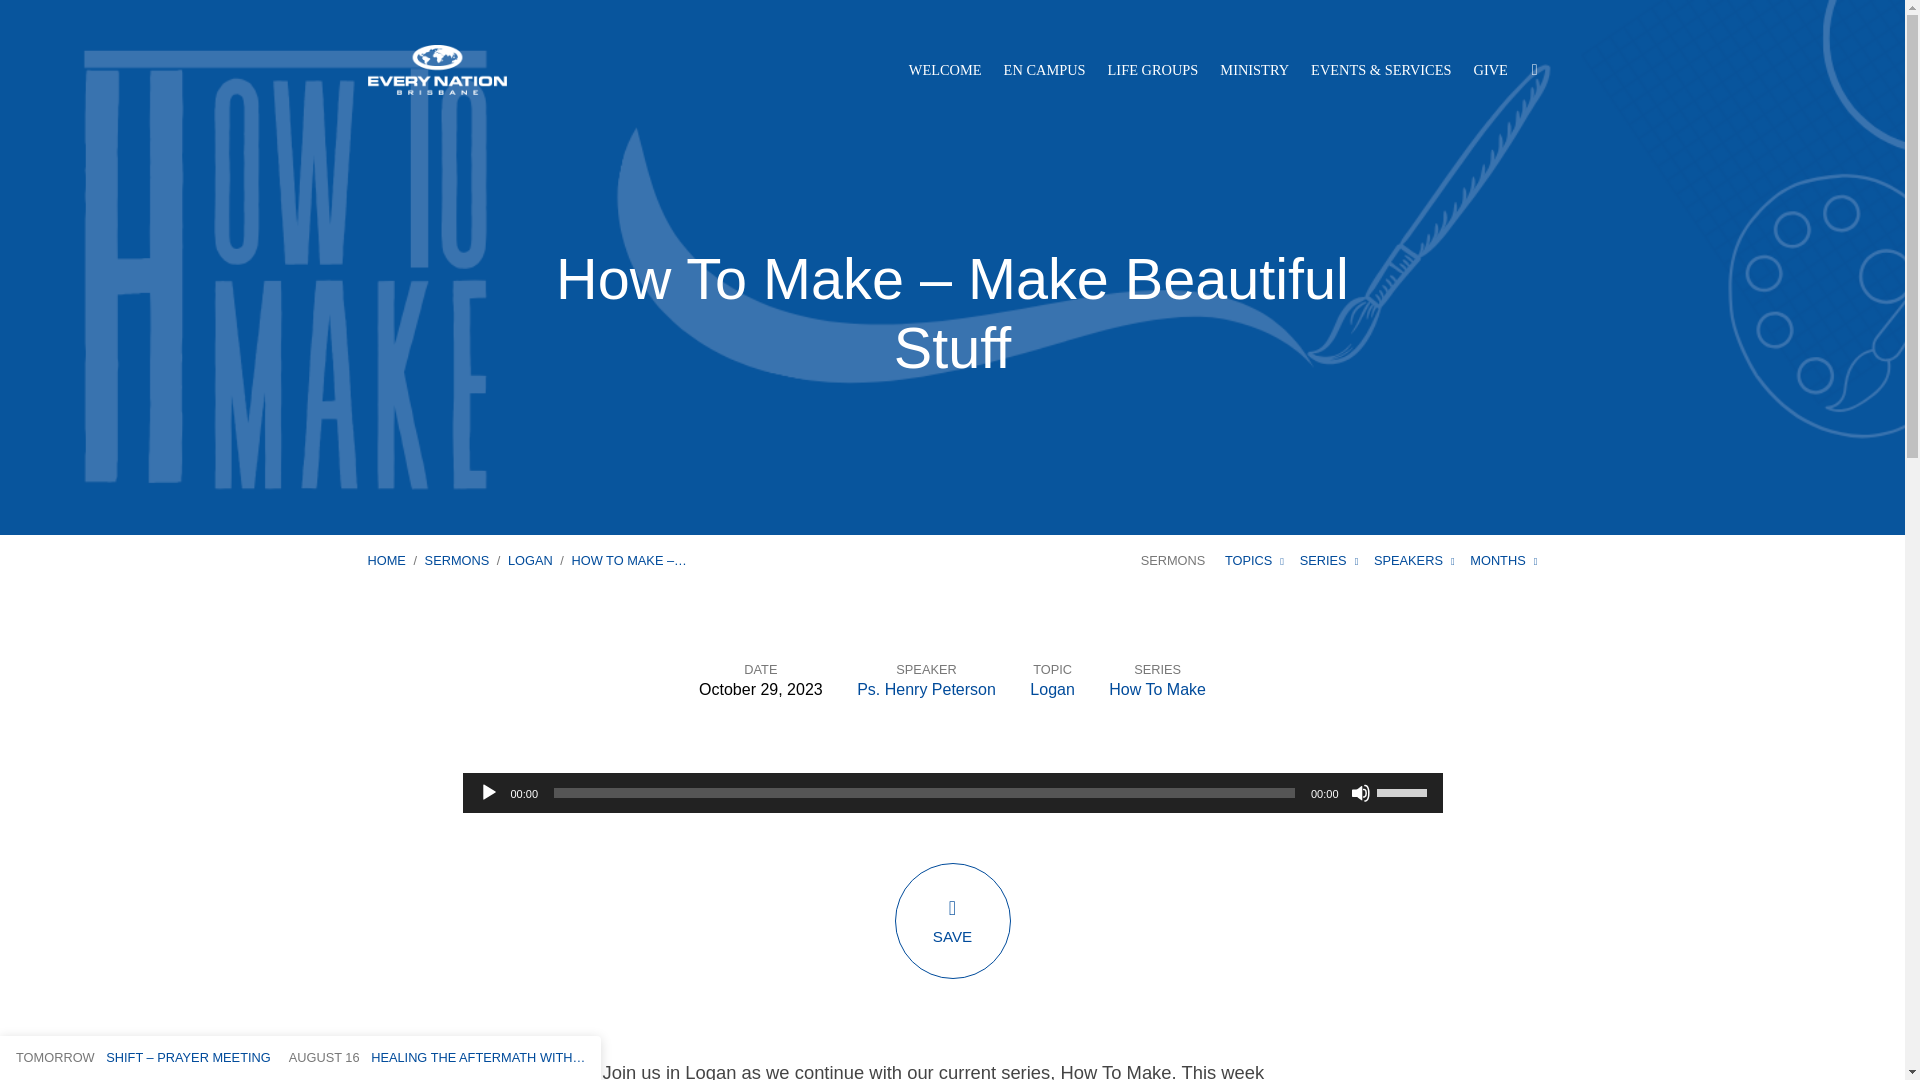 The image size is (1920, 1080). Describe the element at coordinates (386, 560) in the screenshot. I see `HOME` at that location.